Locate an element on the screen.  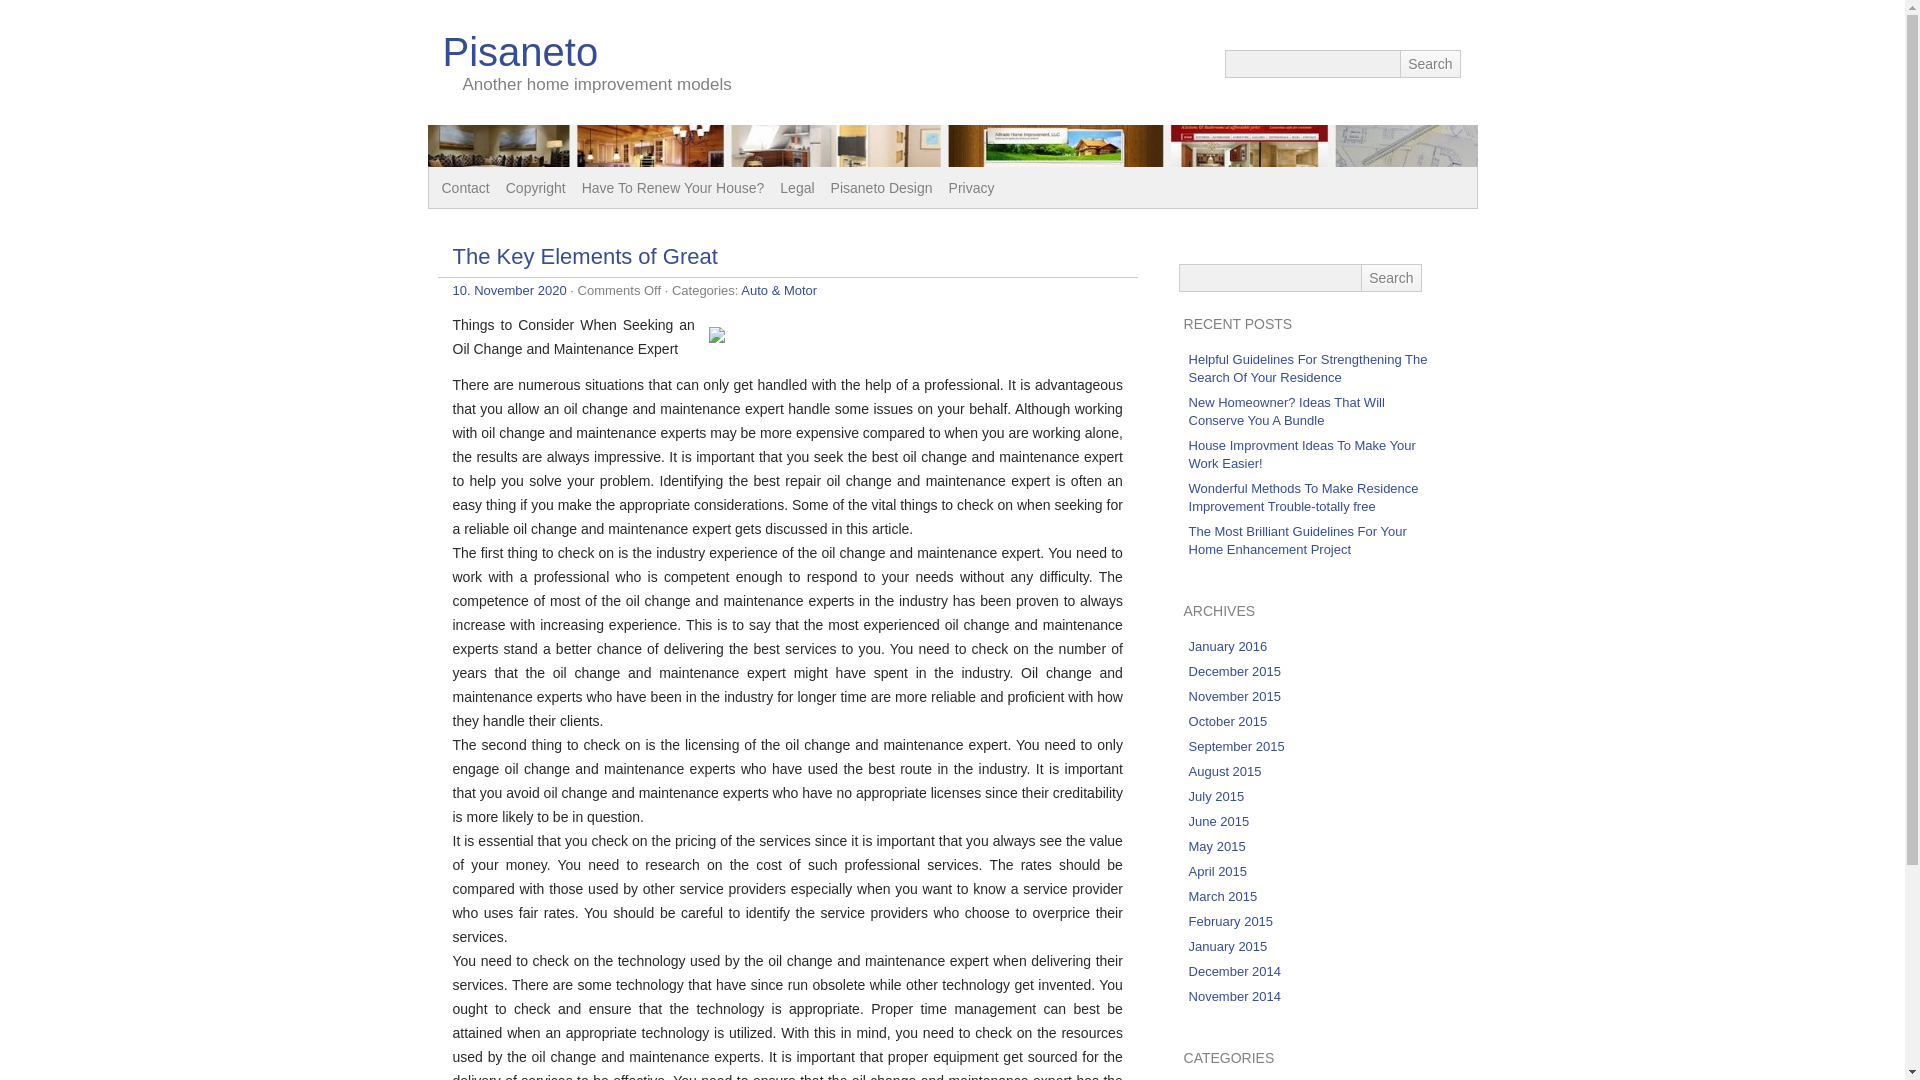
September 2015 is located at coordinates (1236, 746).